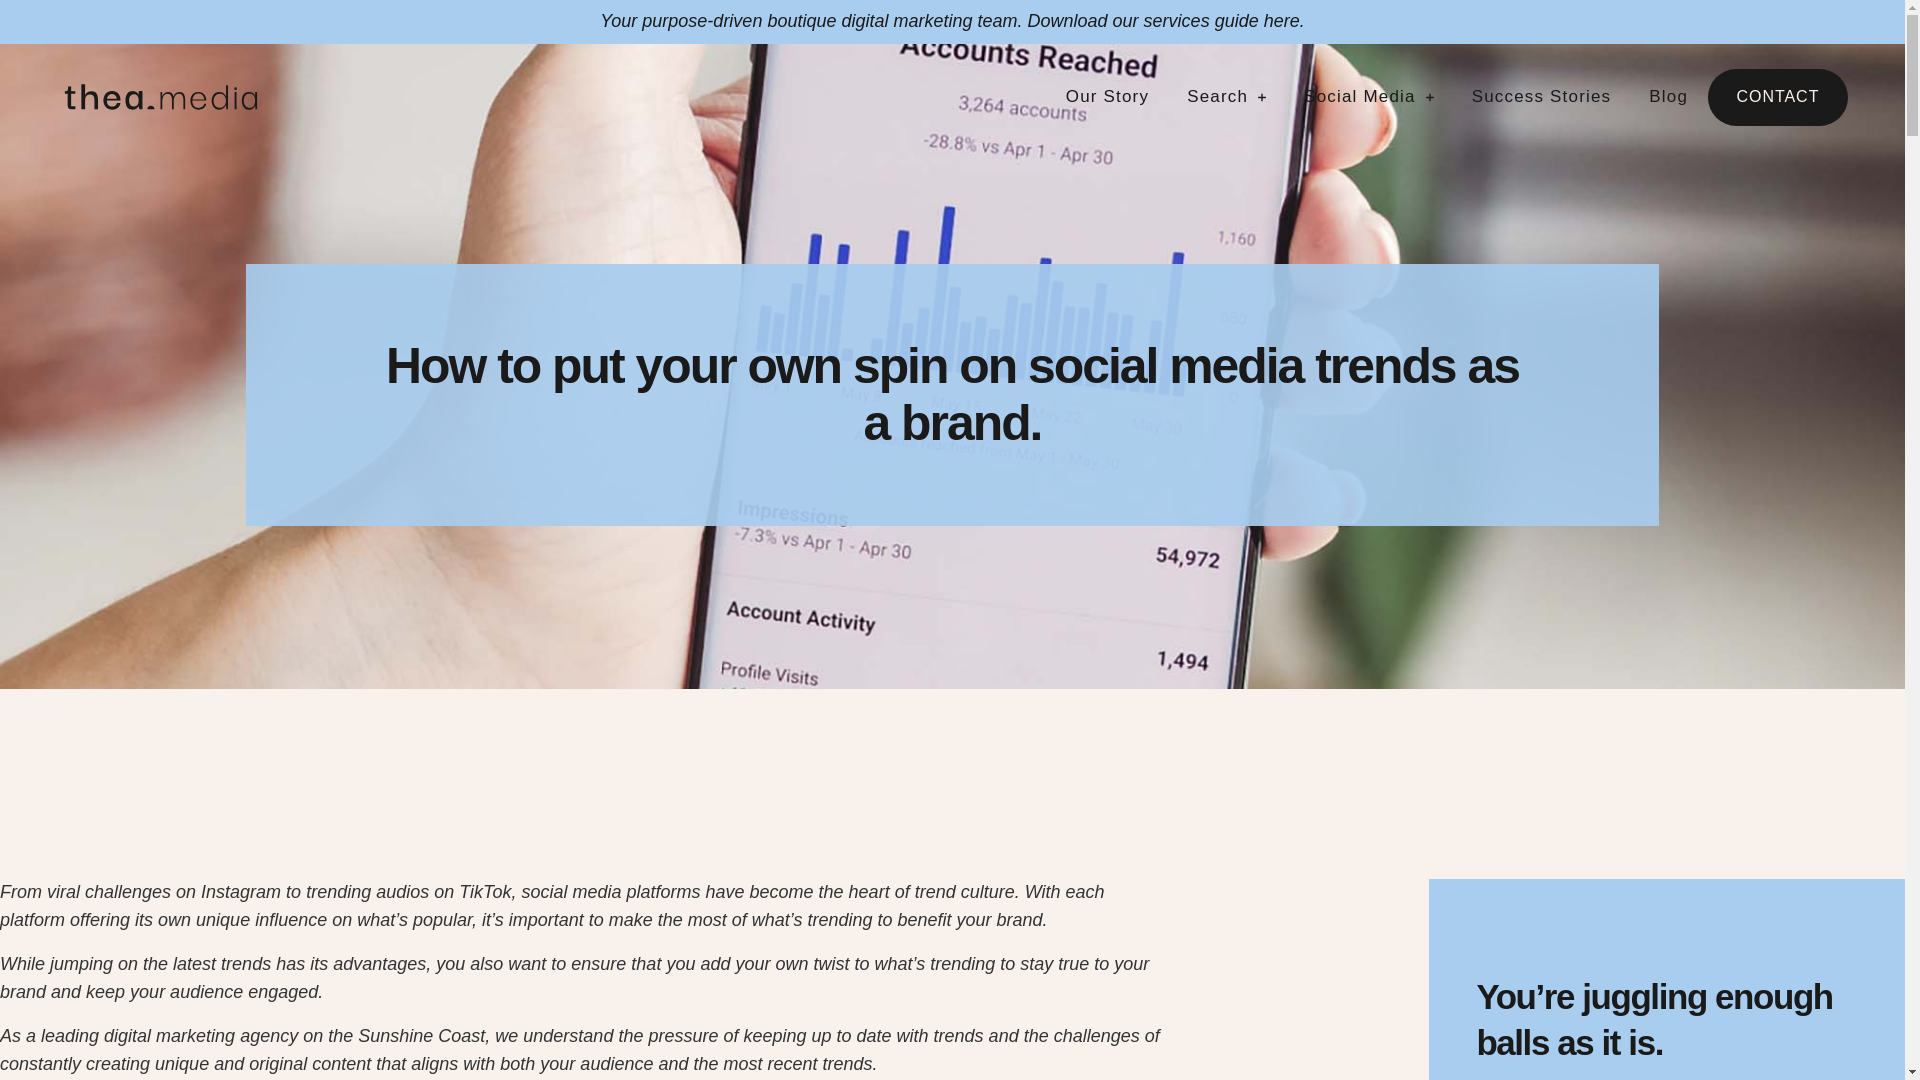  What do you see at coordinates (1106, 96) in the screenshot?
I see `Our Story` at bounding box center [1106, 96].